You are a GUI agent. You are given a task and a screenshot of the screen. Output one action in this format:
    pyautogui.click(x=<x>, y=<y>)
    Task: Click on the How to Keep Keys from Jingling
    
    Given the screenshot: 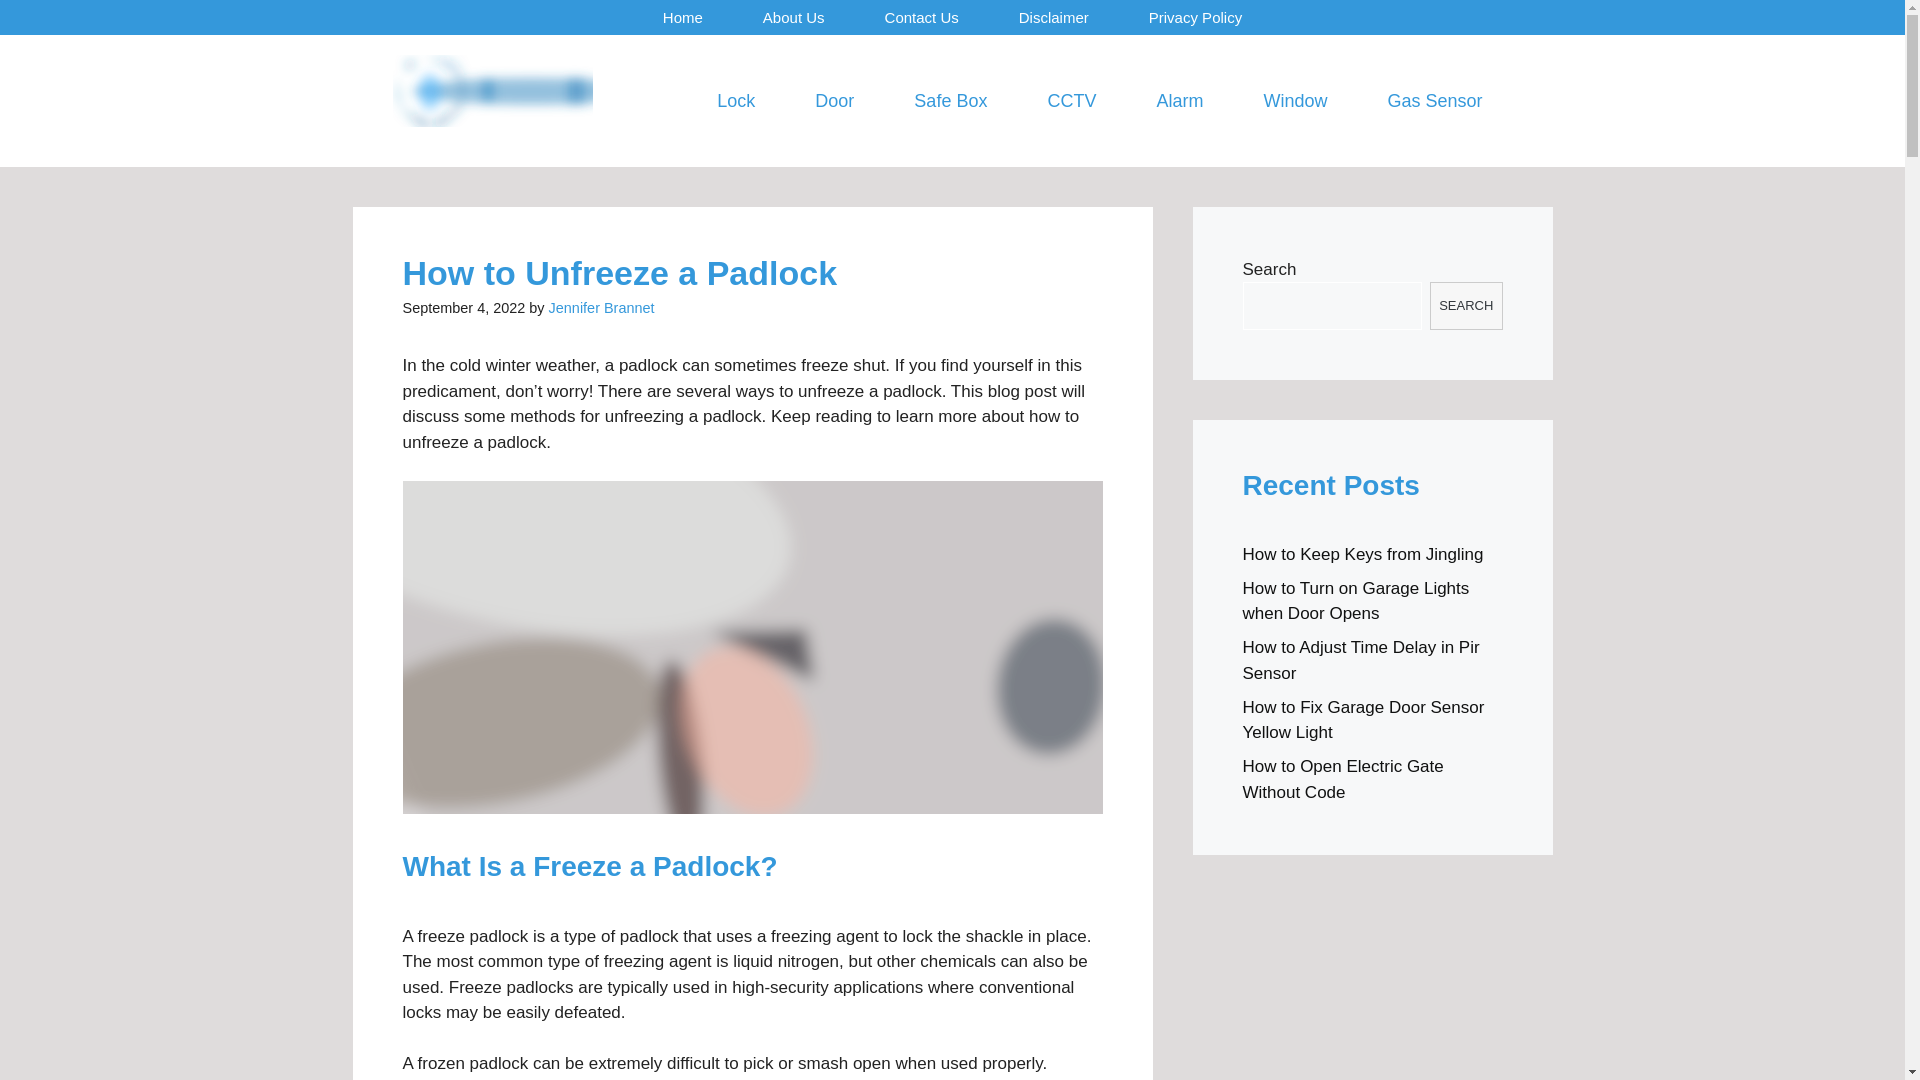 What is the action you would take?
    pyautogui.click(x=1362, y=554)
    